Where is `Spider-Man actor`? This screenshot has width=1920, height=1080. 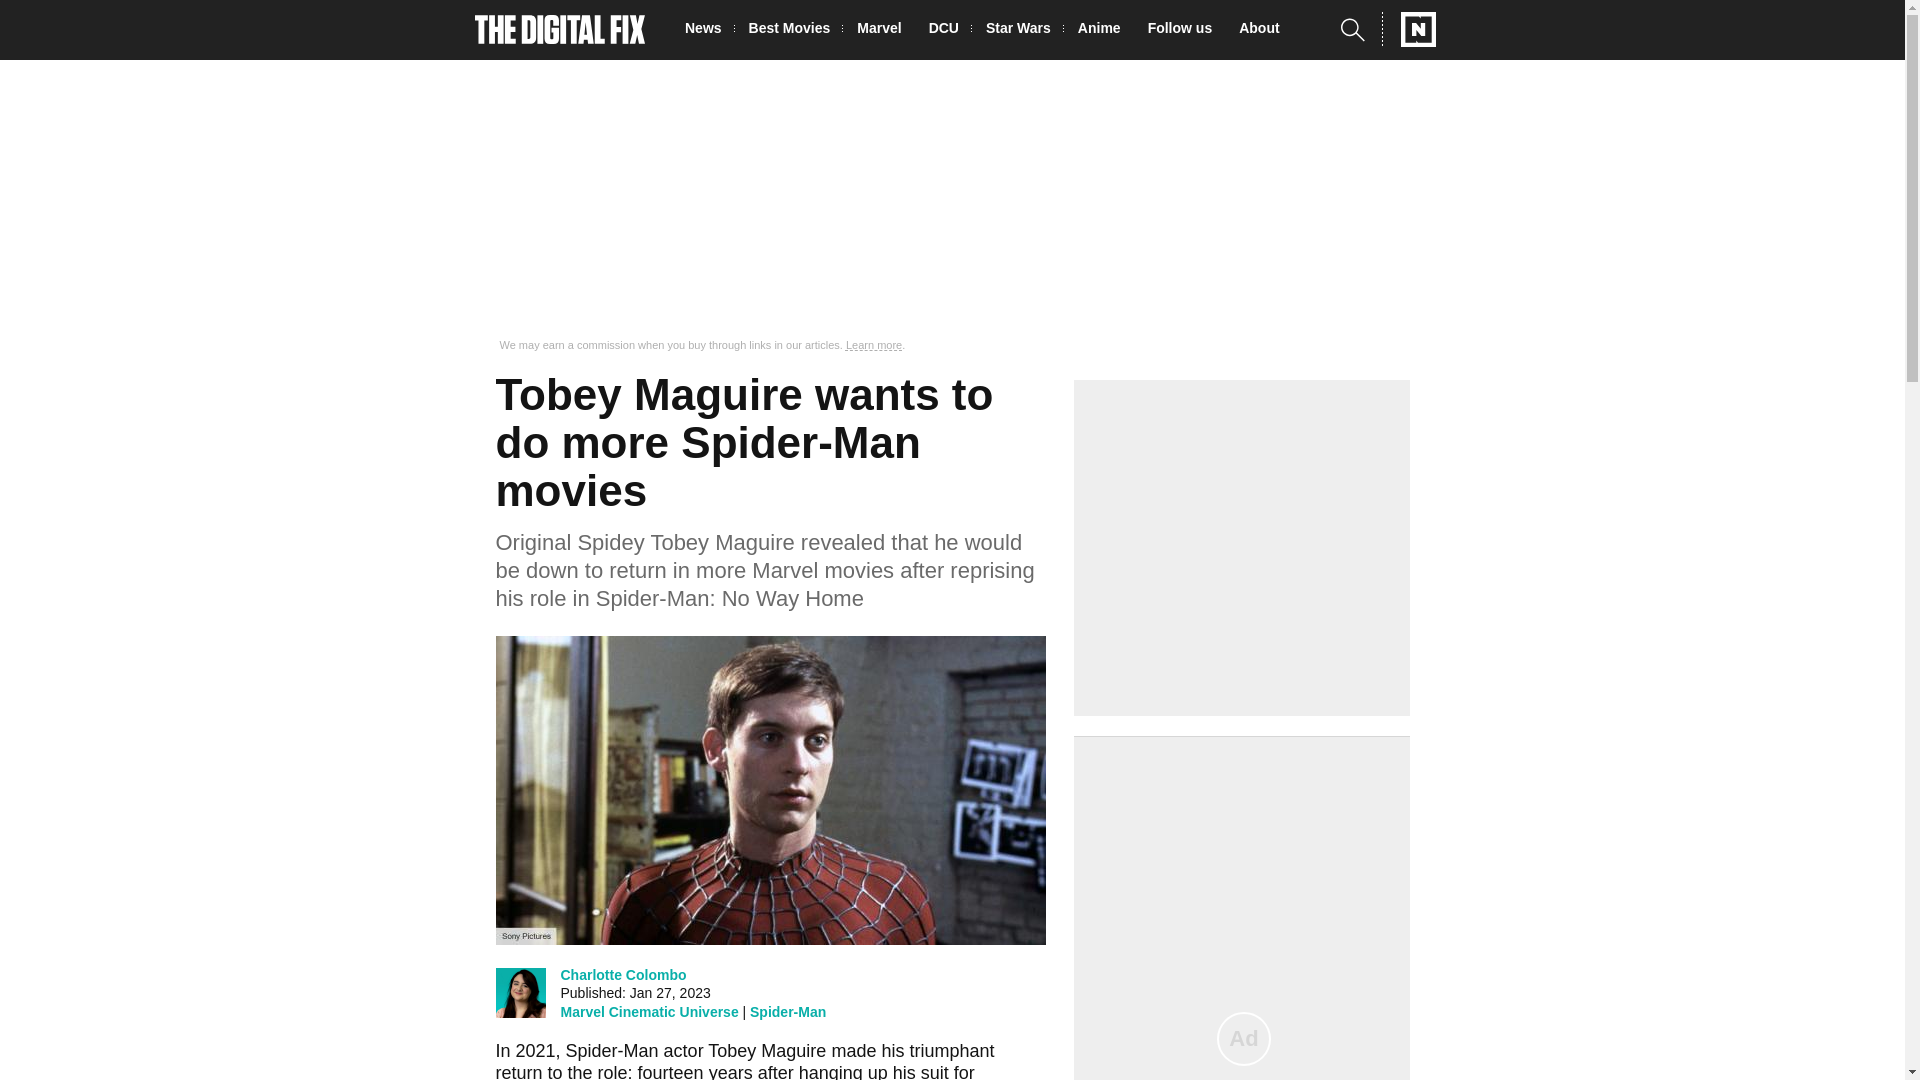 Spider-Man actor is located at coordinates (635, 1050).